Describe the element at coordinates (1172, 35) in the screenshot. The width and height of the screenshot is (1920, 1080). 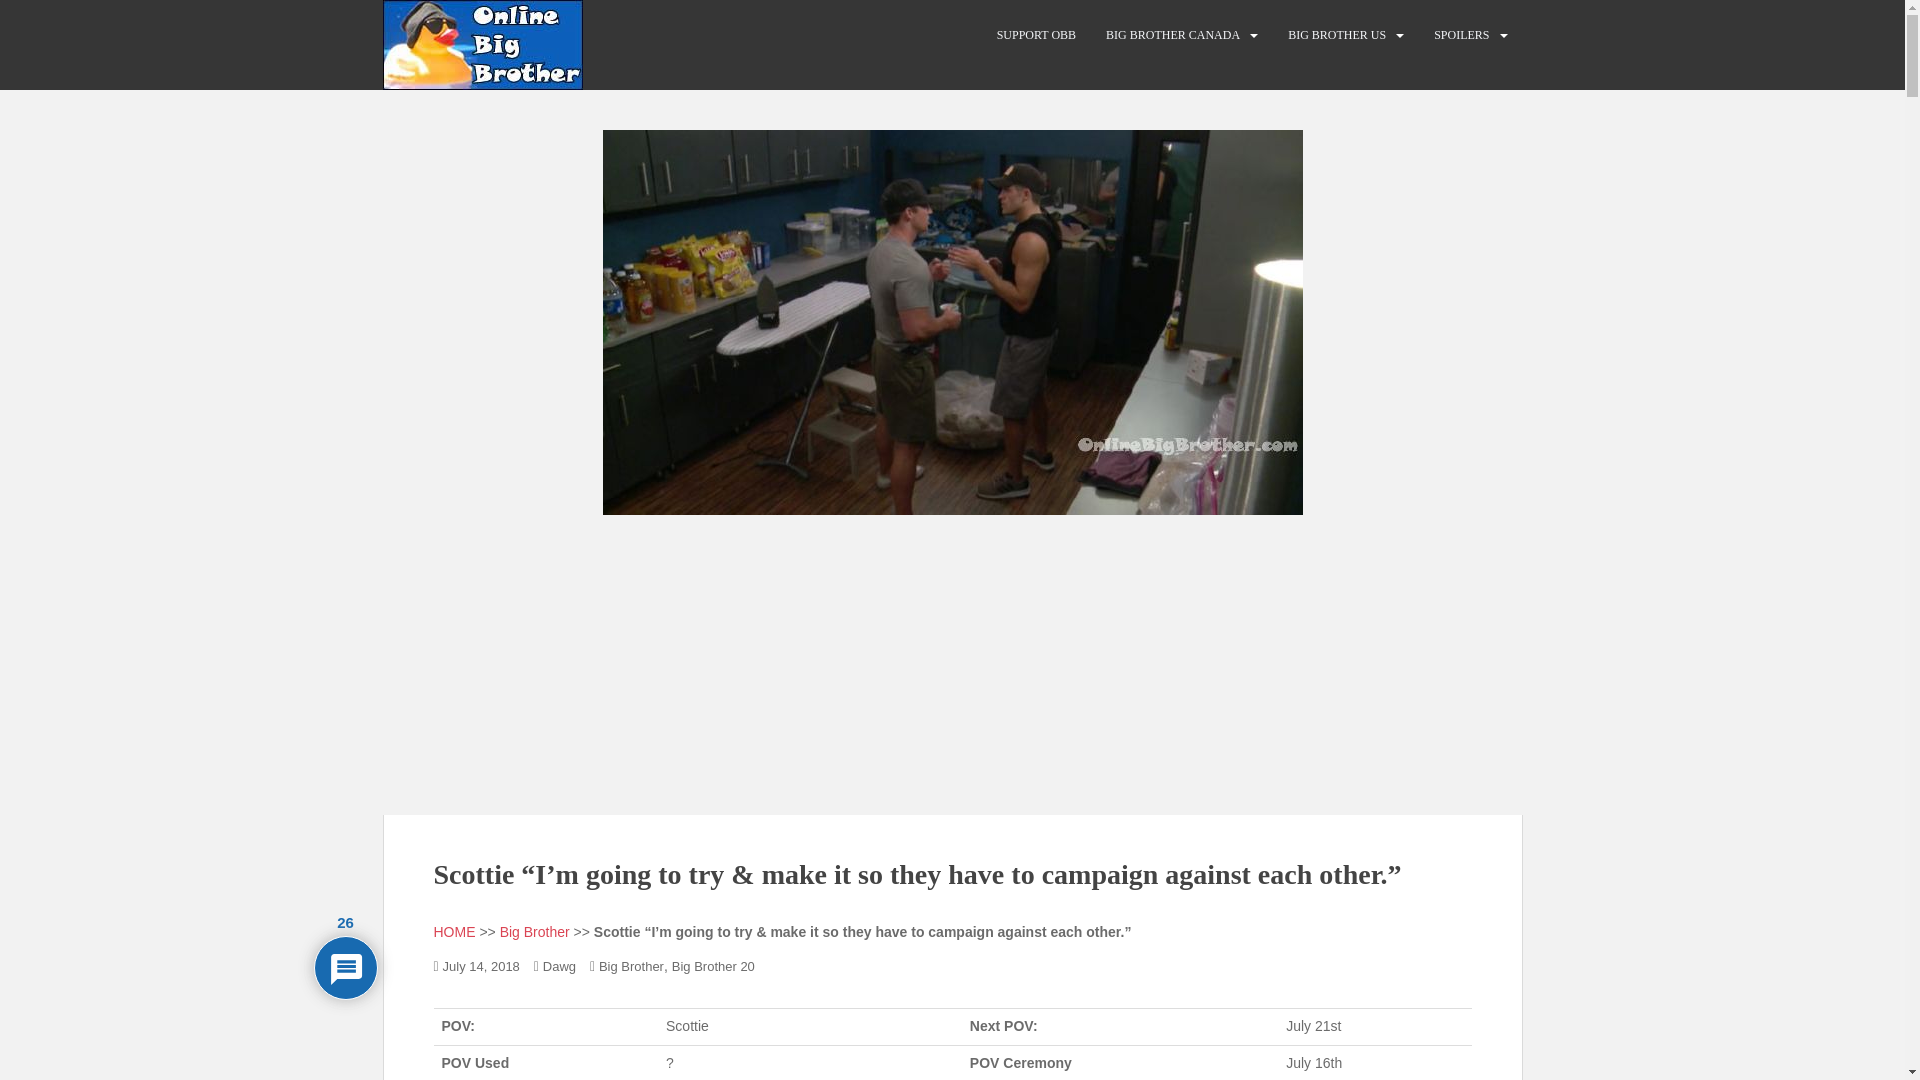
I see `BIG BROTHER CANADA` at that location.